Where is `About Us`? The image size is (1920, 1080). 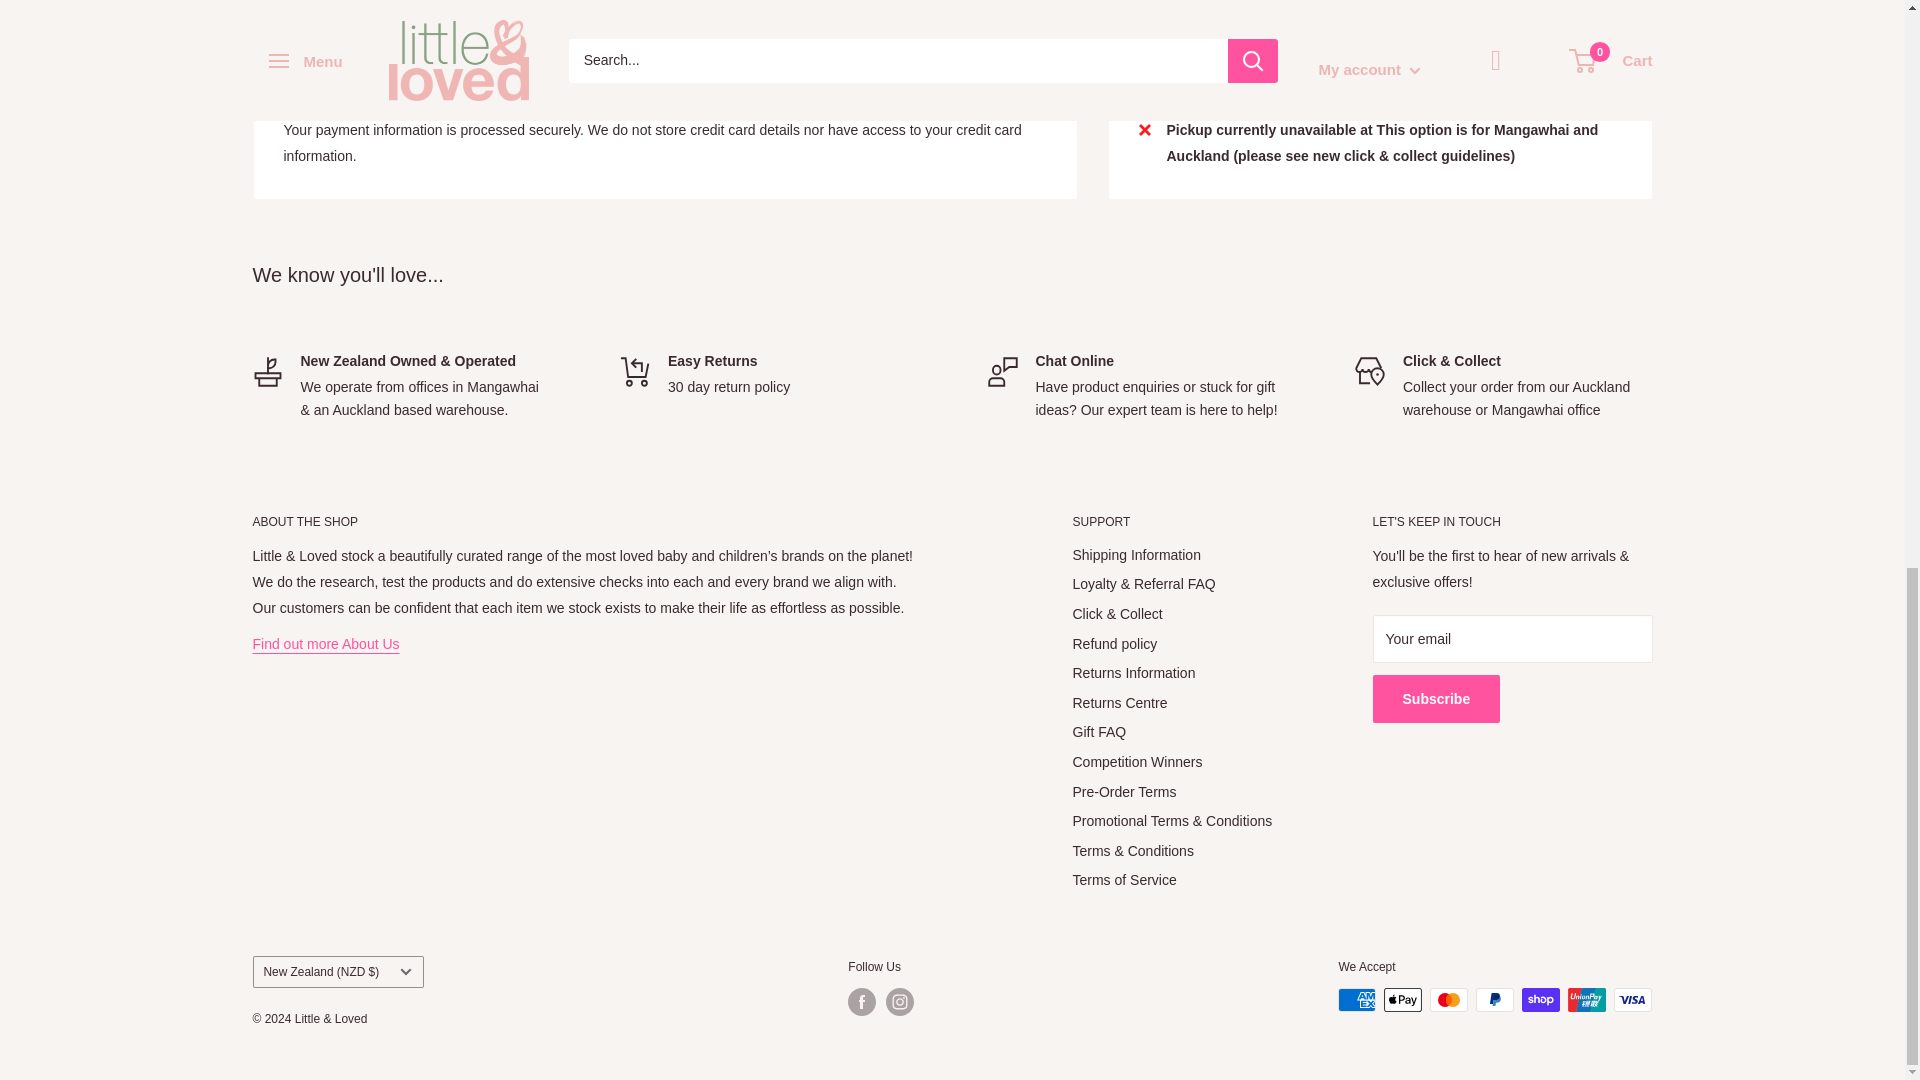 About Us is located at coordinates (325, 644).